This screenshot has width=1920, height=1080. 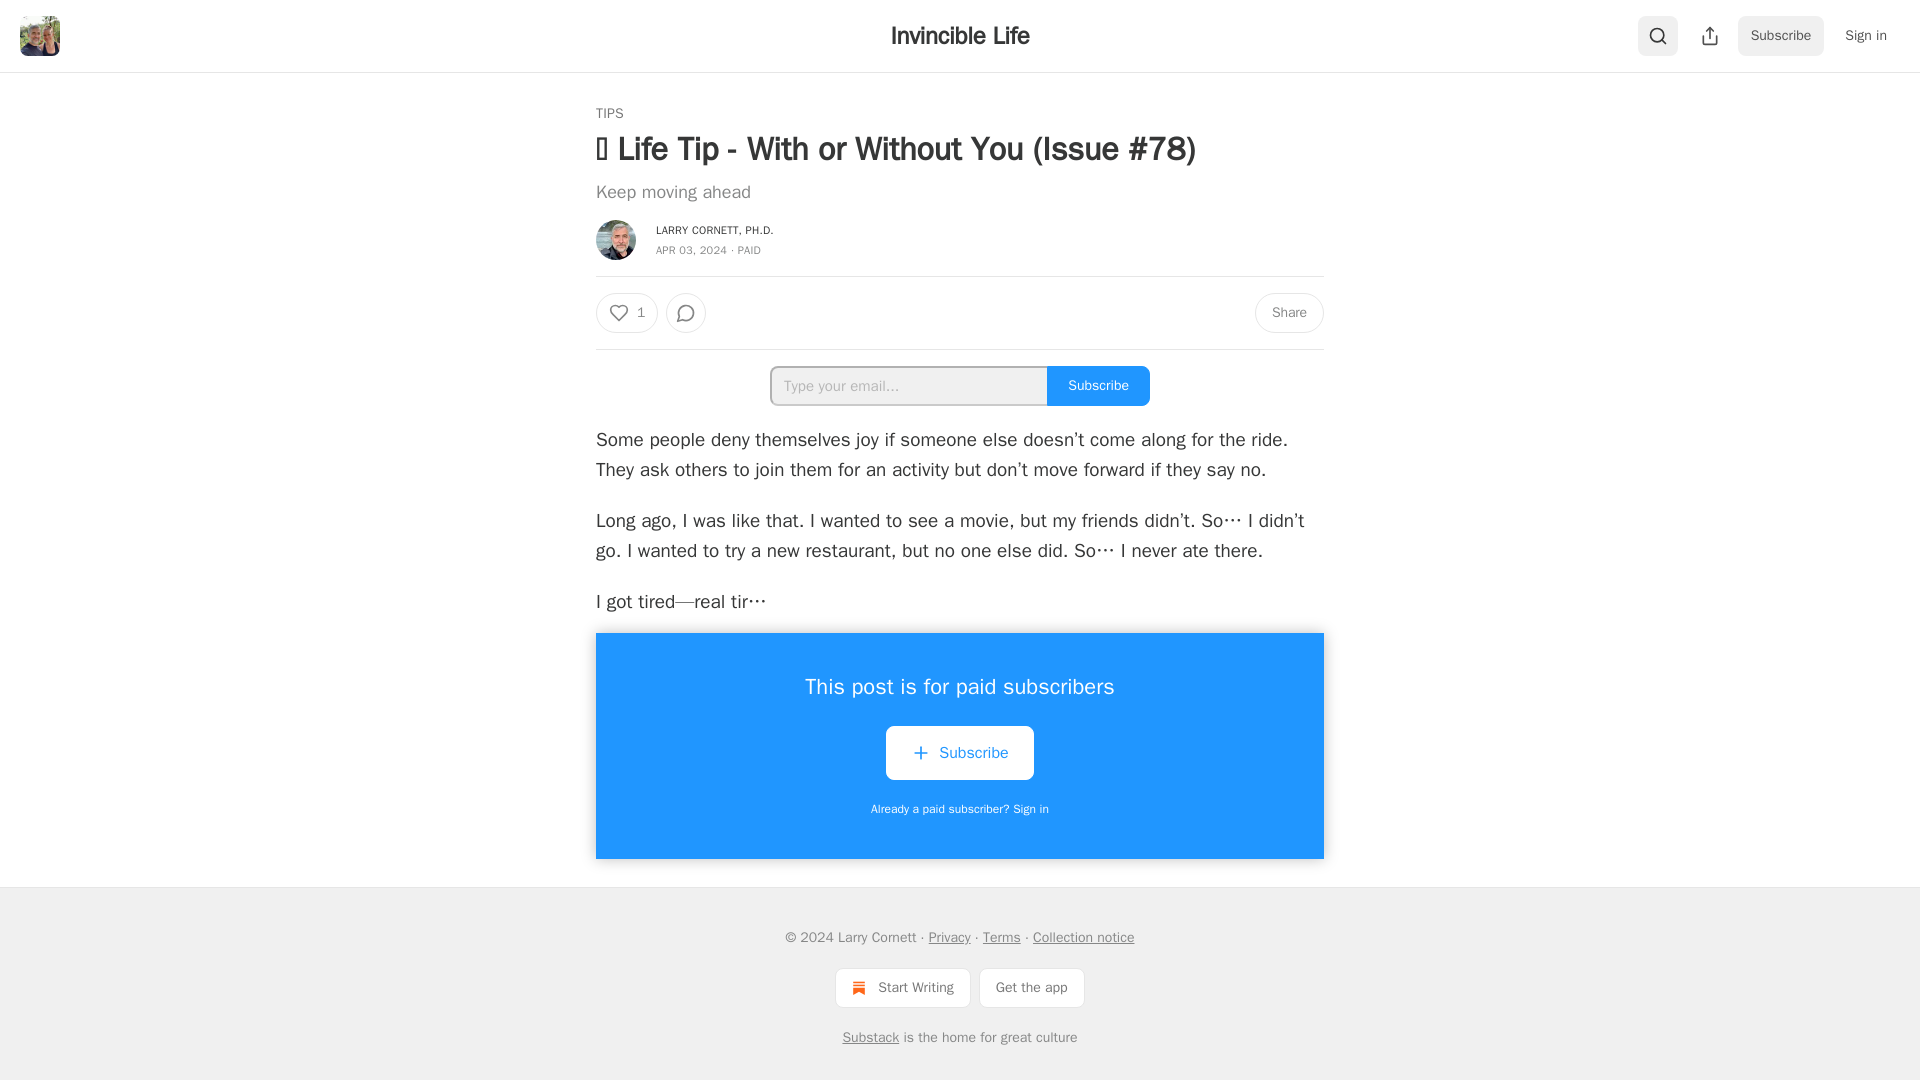 I want to click on Privacy, so click(x=950, y=937).